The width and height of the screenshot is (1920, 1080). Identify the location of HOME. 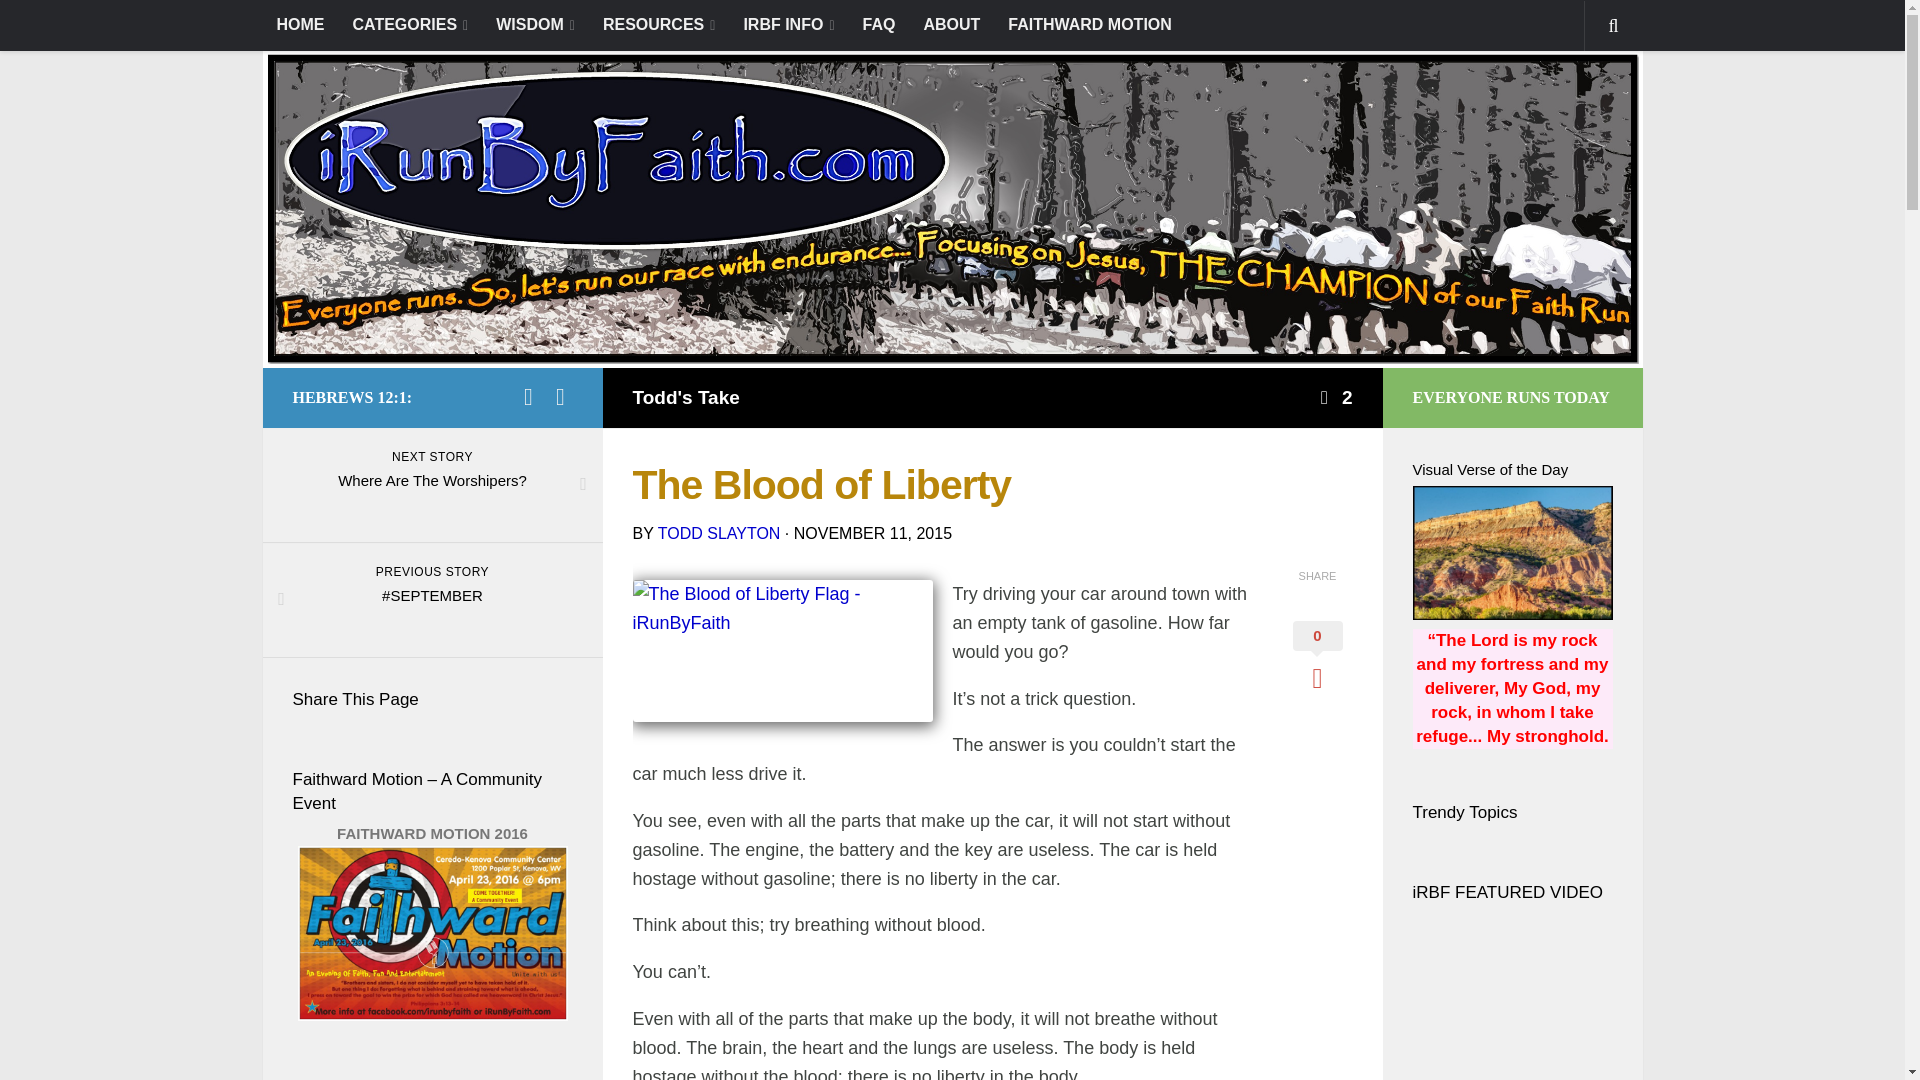
(299, 24).